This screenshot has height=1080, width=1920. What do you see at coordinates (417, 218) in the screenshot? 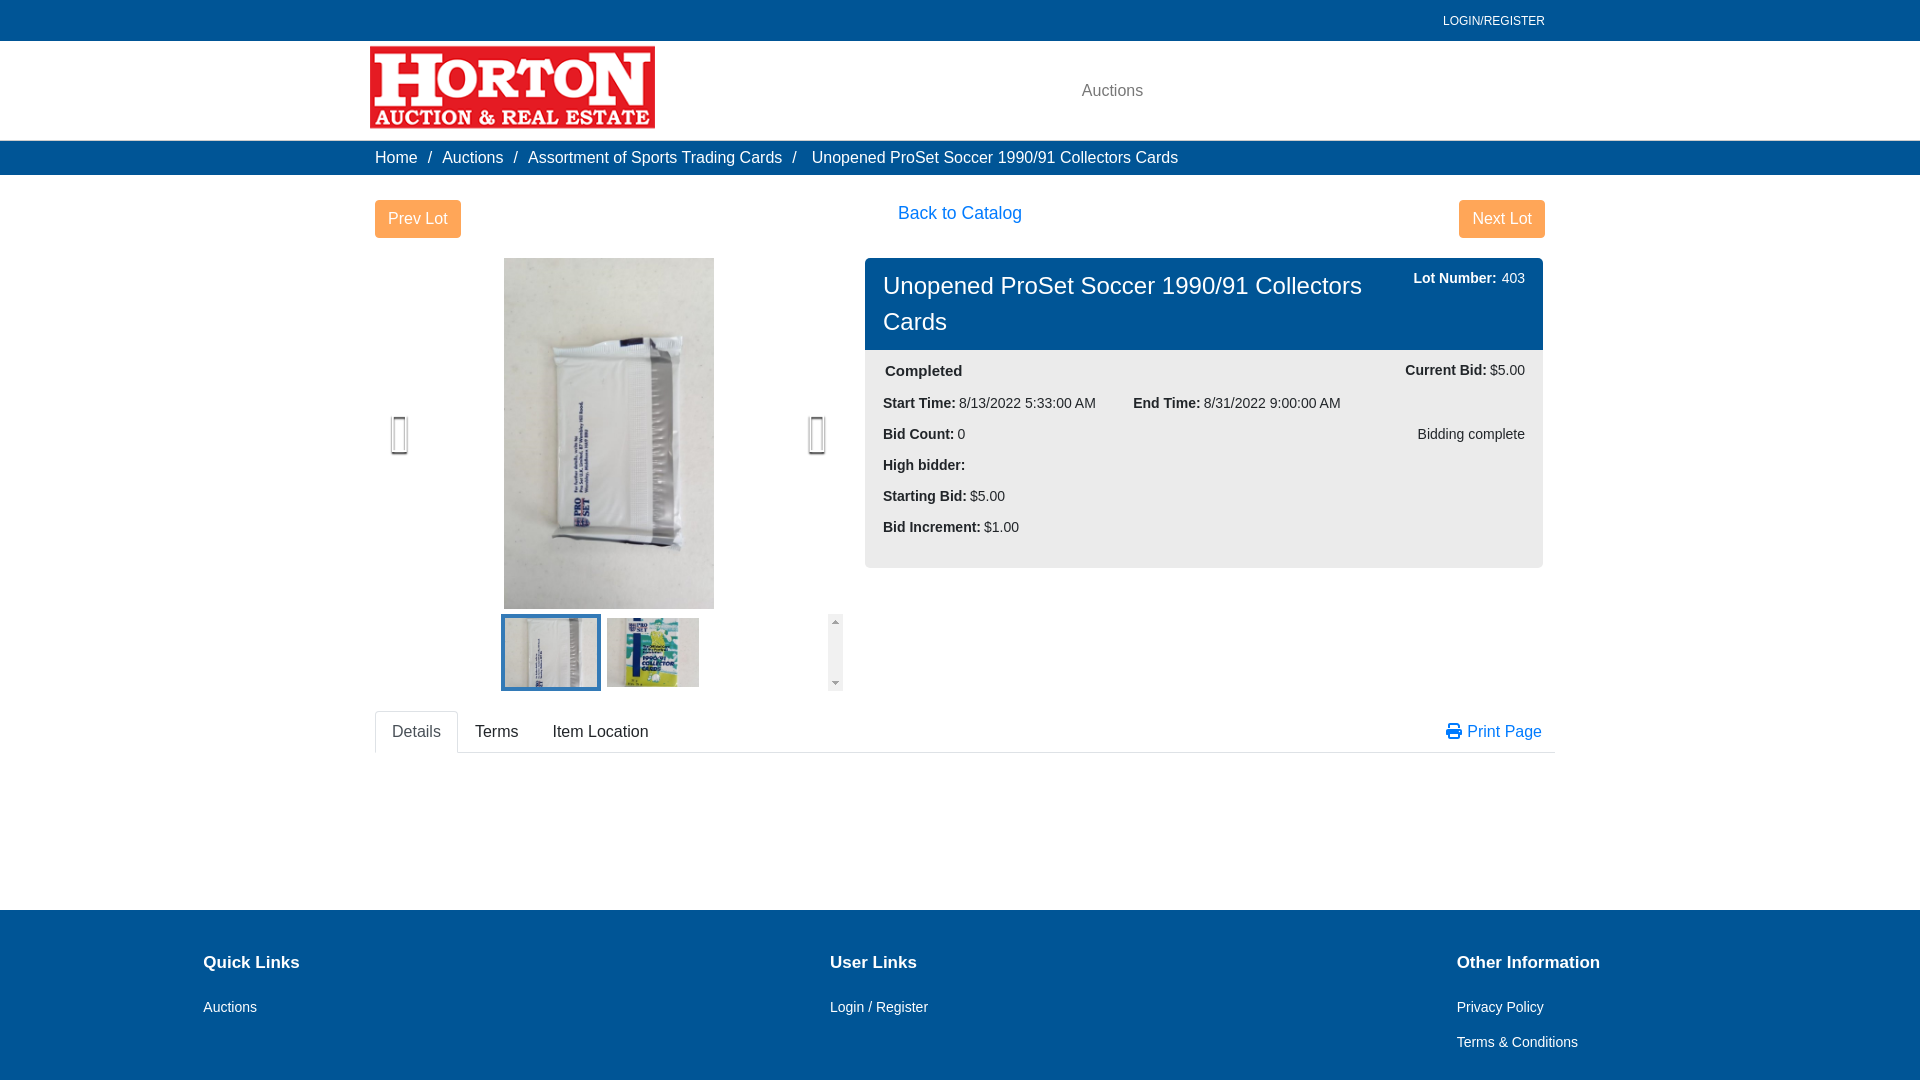
I see `Prev Lot` at bounding box center [417, 218].